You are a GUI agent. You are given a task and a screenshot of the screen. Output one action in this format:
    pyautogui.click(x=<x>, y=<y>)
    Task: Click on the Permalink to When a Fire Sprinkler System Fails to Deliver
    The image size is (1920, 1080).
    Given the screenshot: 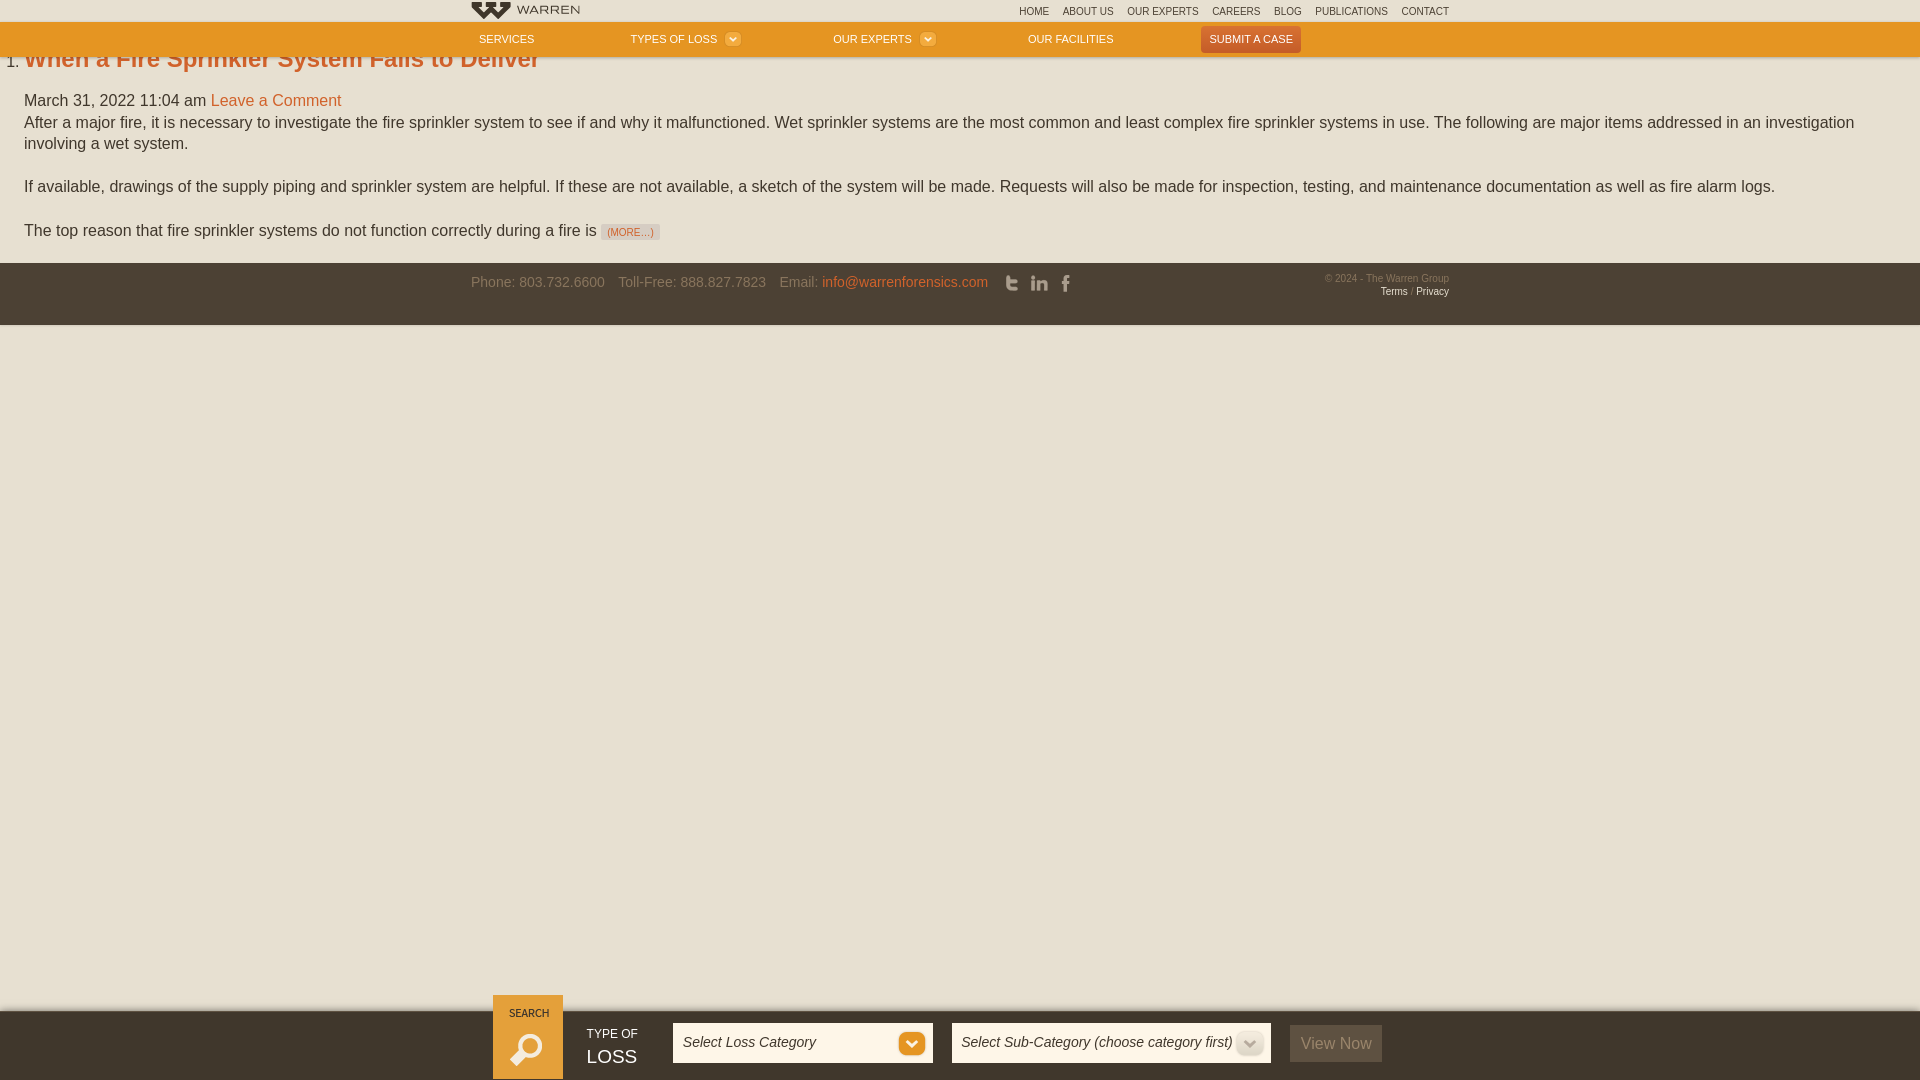 What is the action you would take?
    pyautogui.click(x=281, y=58)
    